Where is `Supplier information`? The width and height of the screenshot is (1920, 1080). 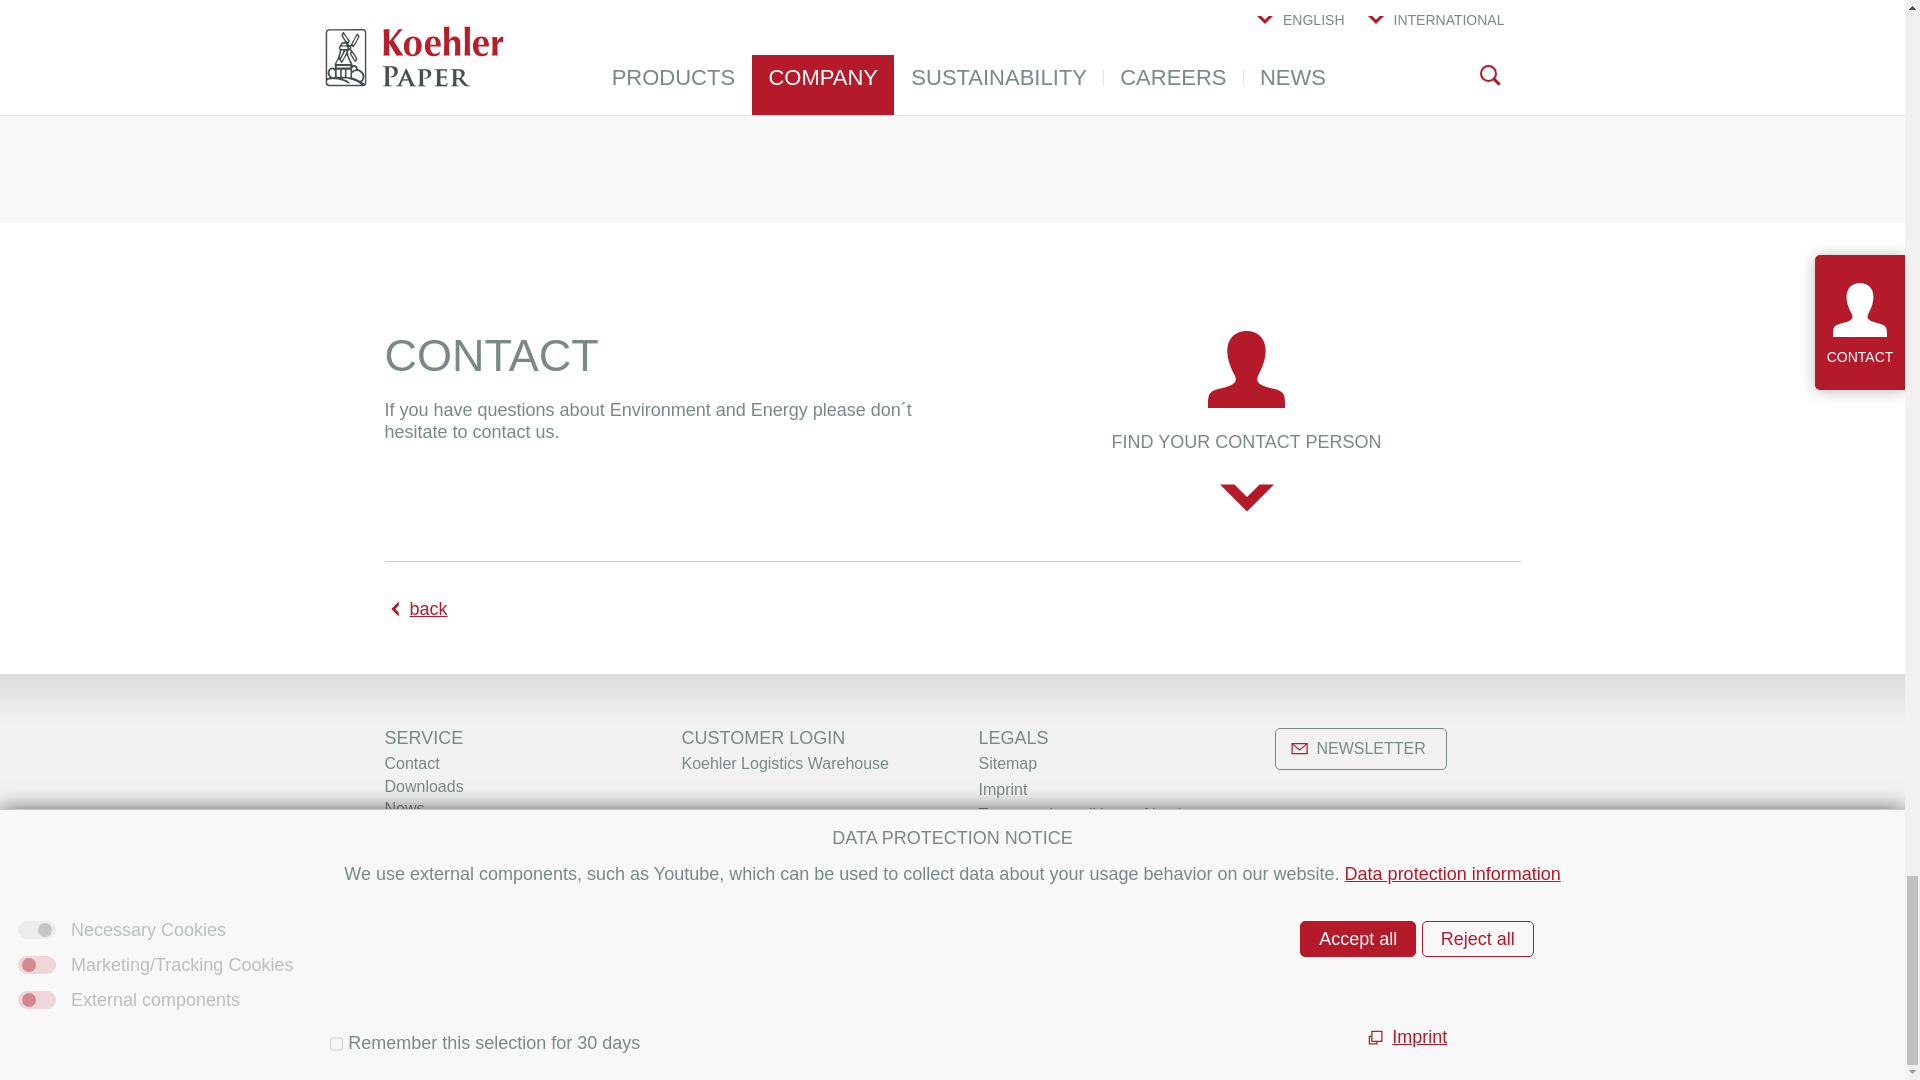
Supplier information is located at coordinates (455, 898).